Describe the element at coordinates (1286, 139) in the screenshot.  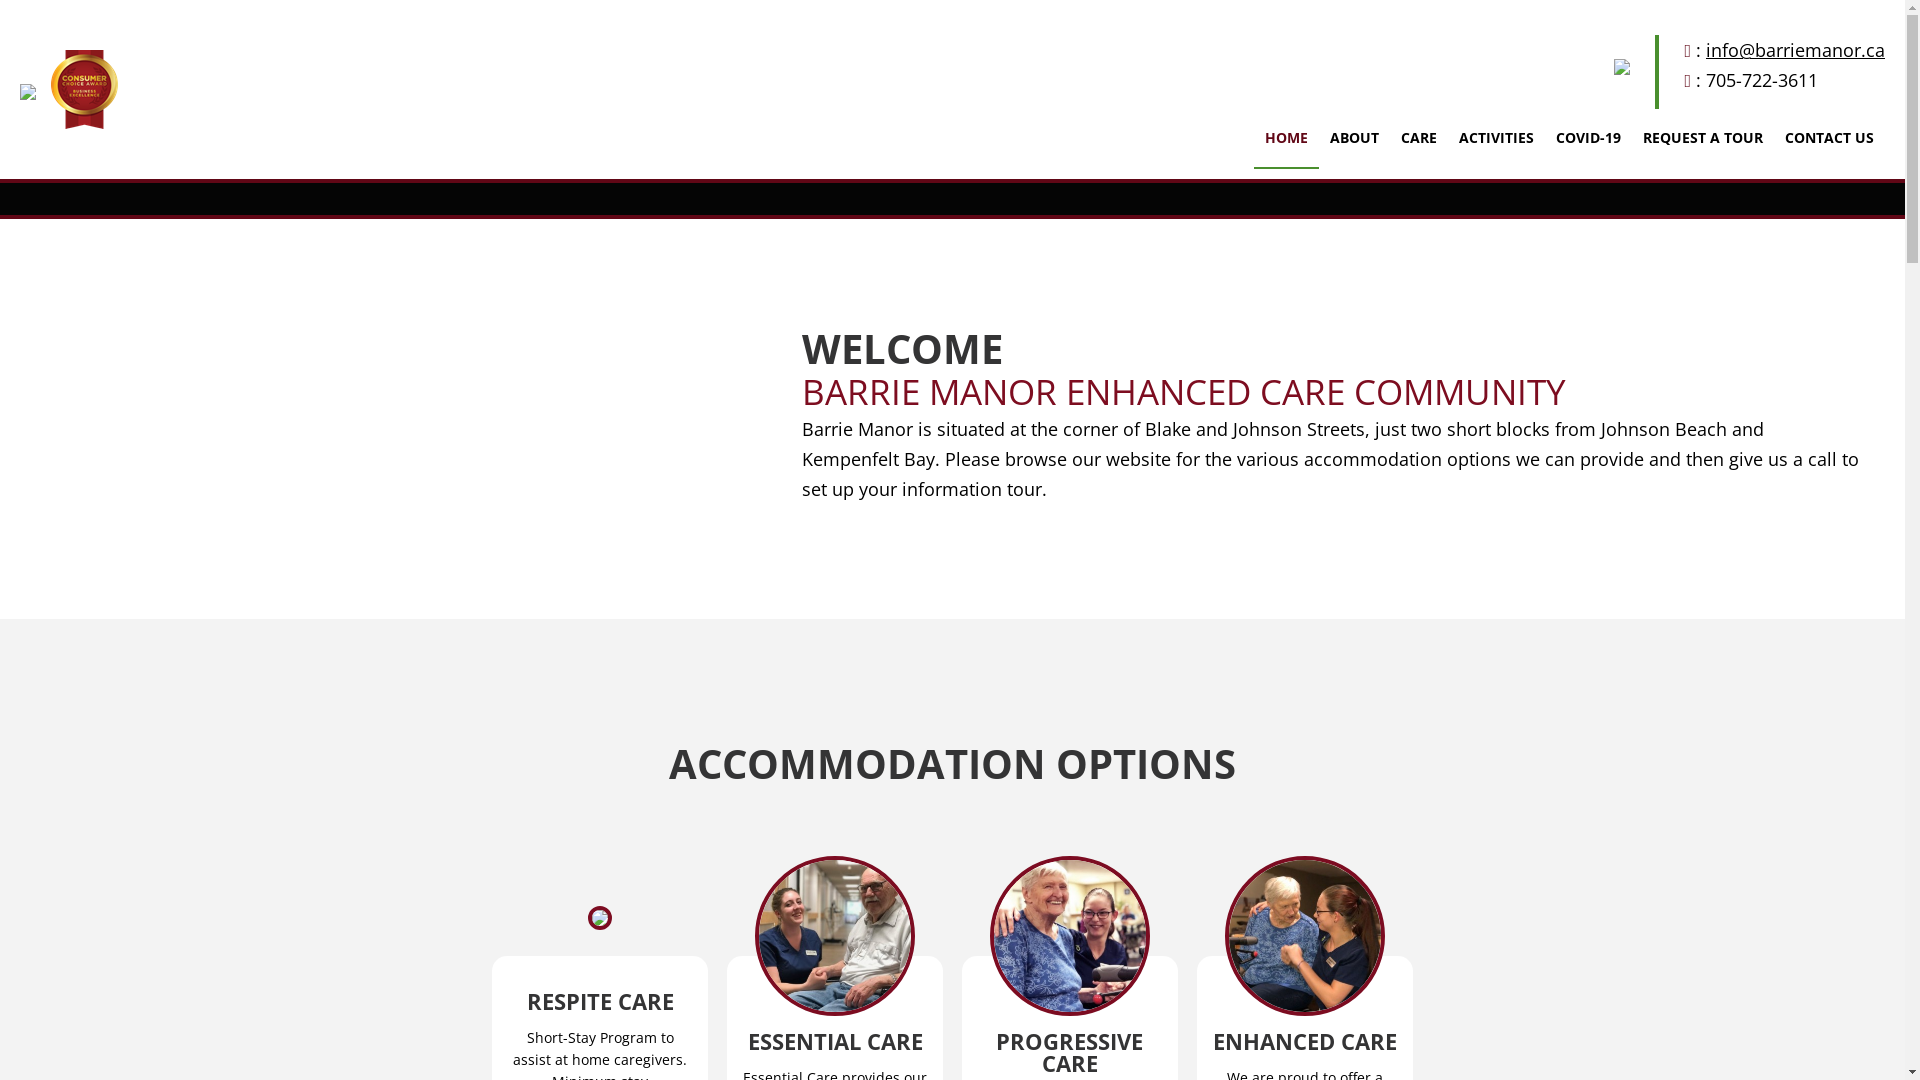
I see `HOME` at that location.